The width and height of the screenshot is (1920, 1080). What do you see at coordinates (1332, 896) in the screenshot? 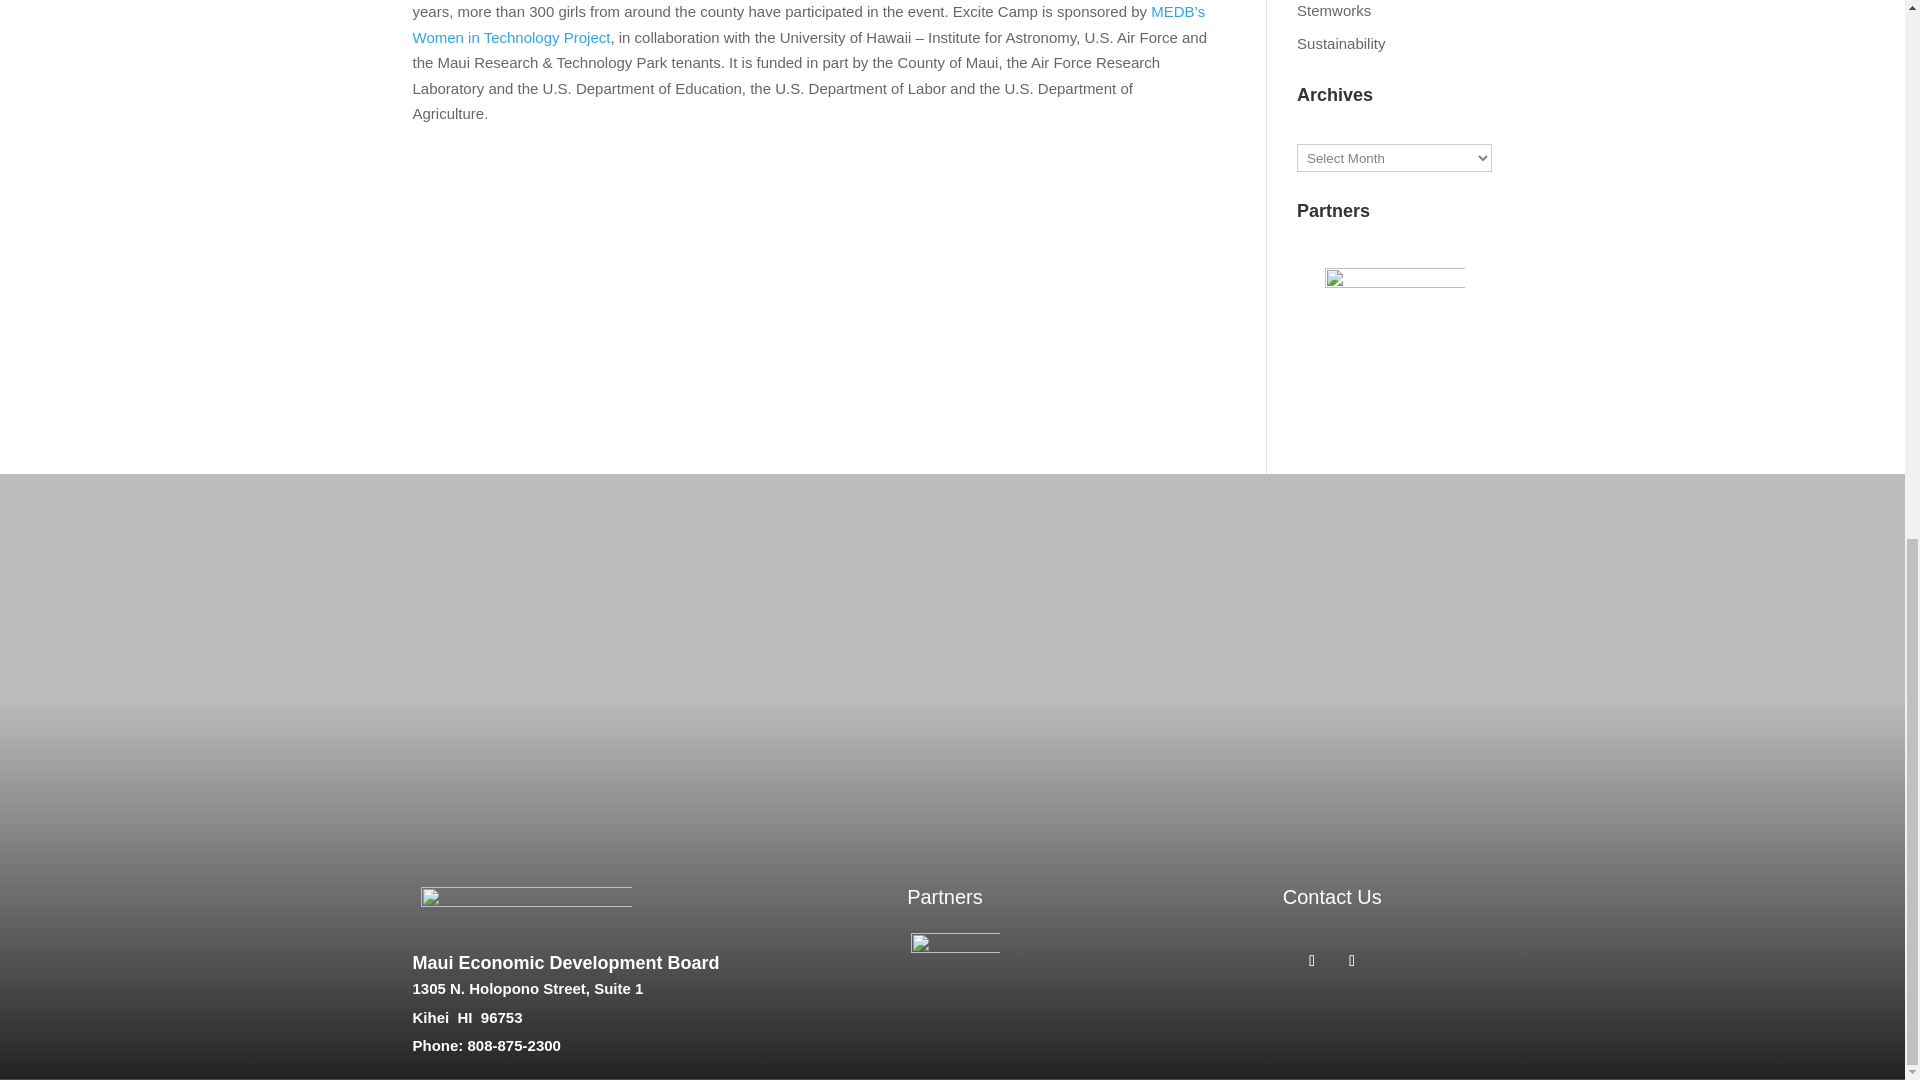
I see `Contact Us` at bounding box center [1332, 896].